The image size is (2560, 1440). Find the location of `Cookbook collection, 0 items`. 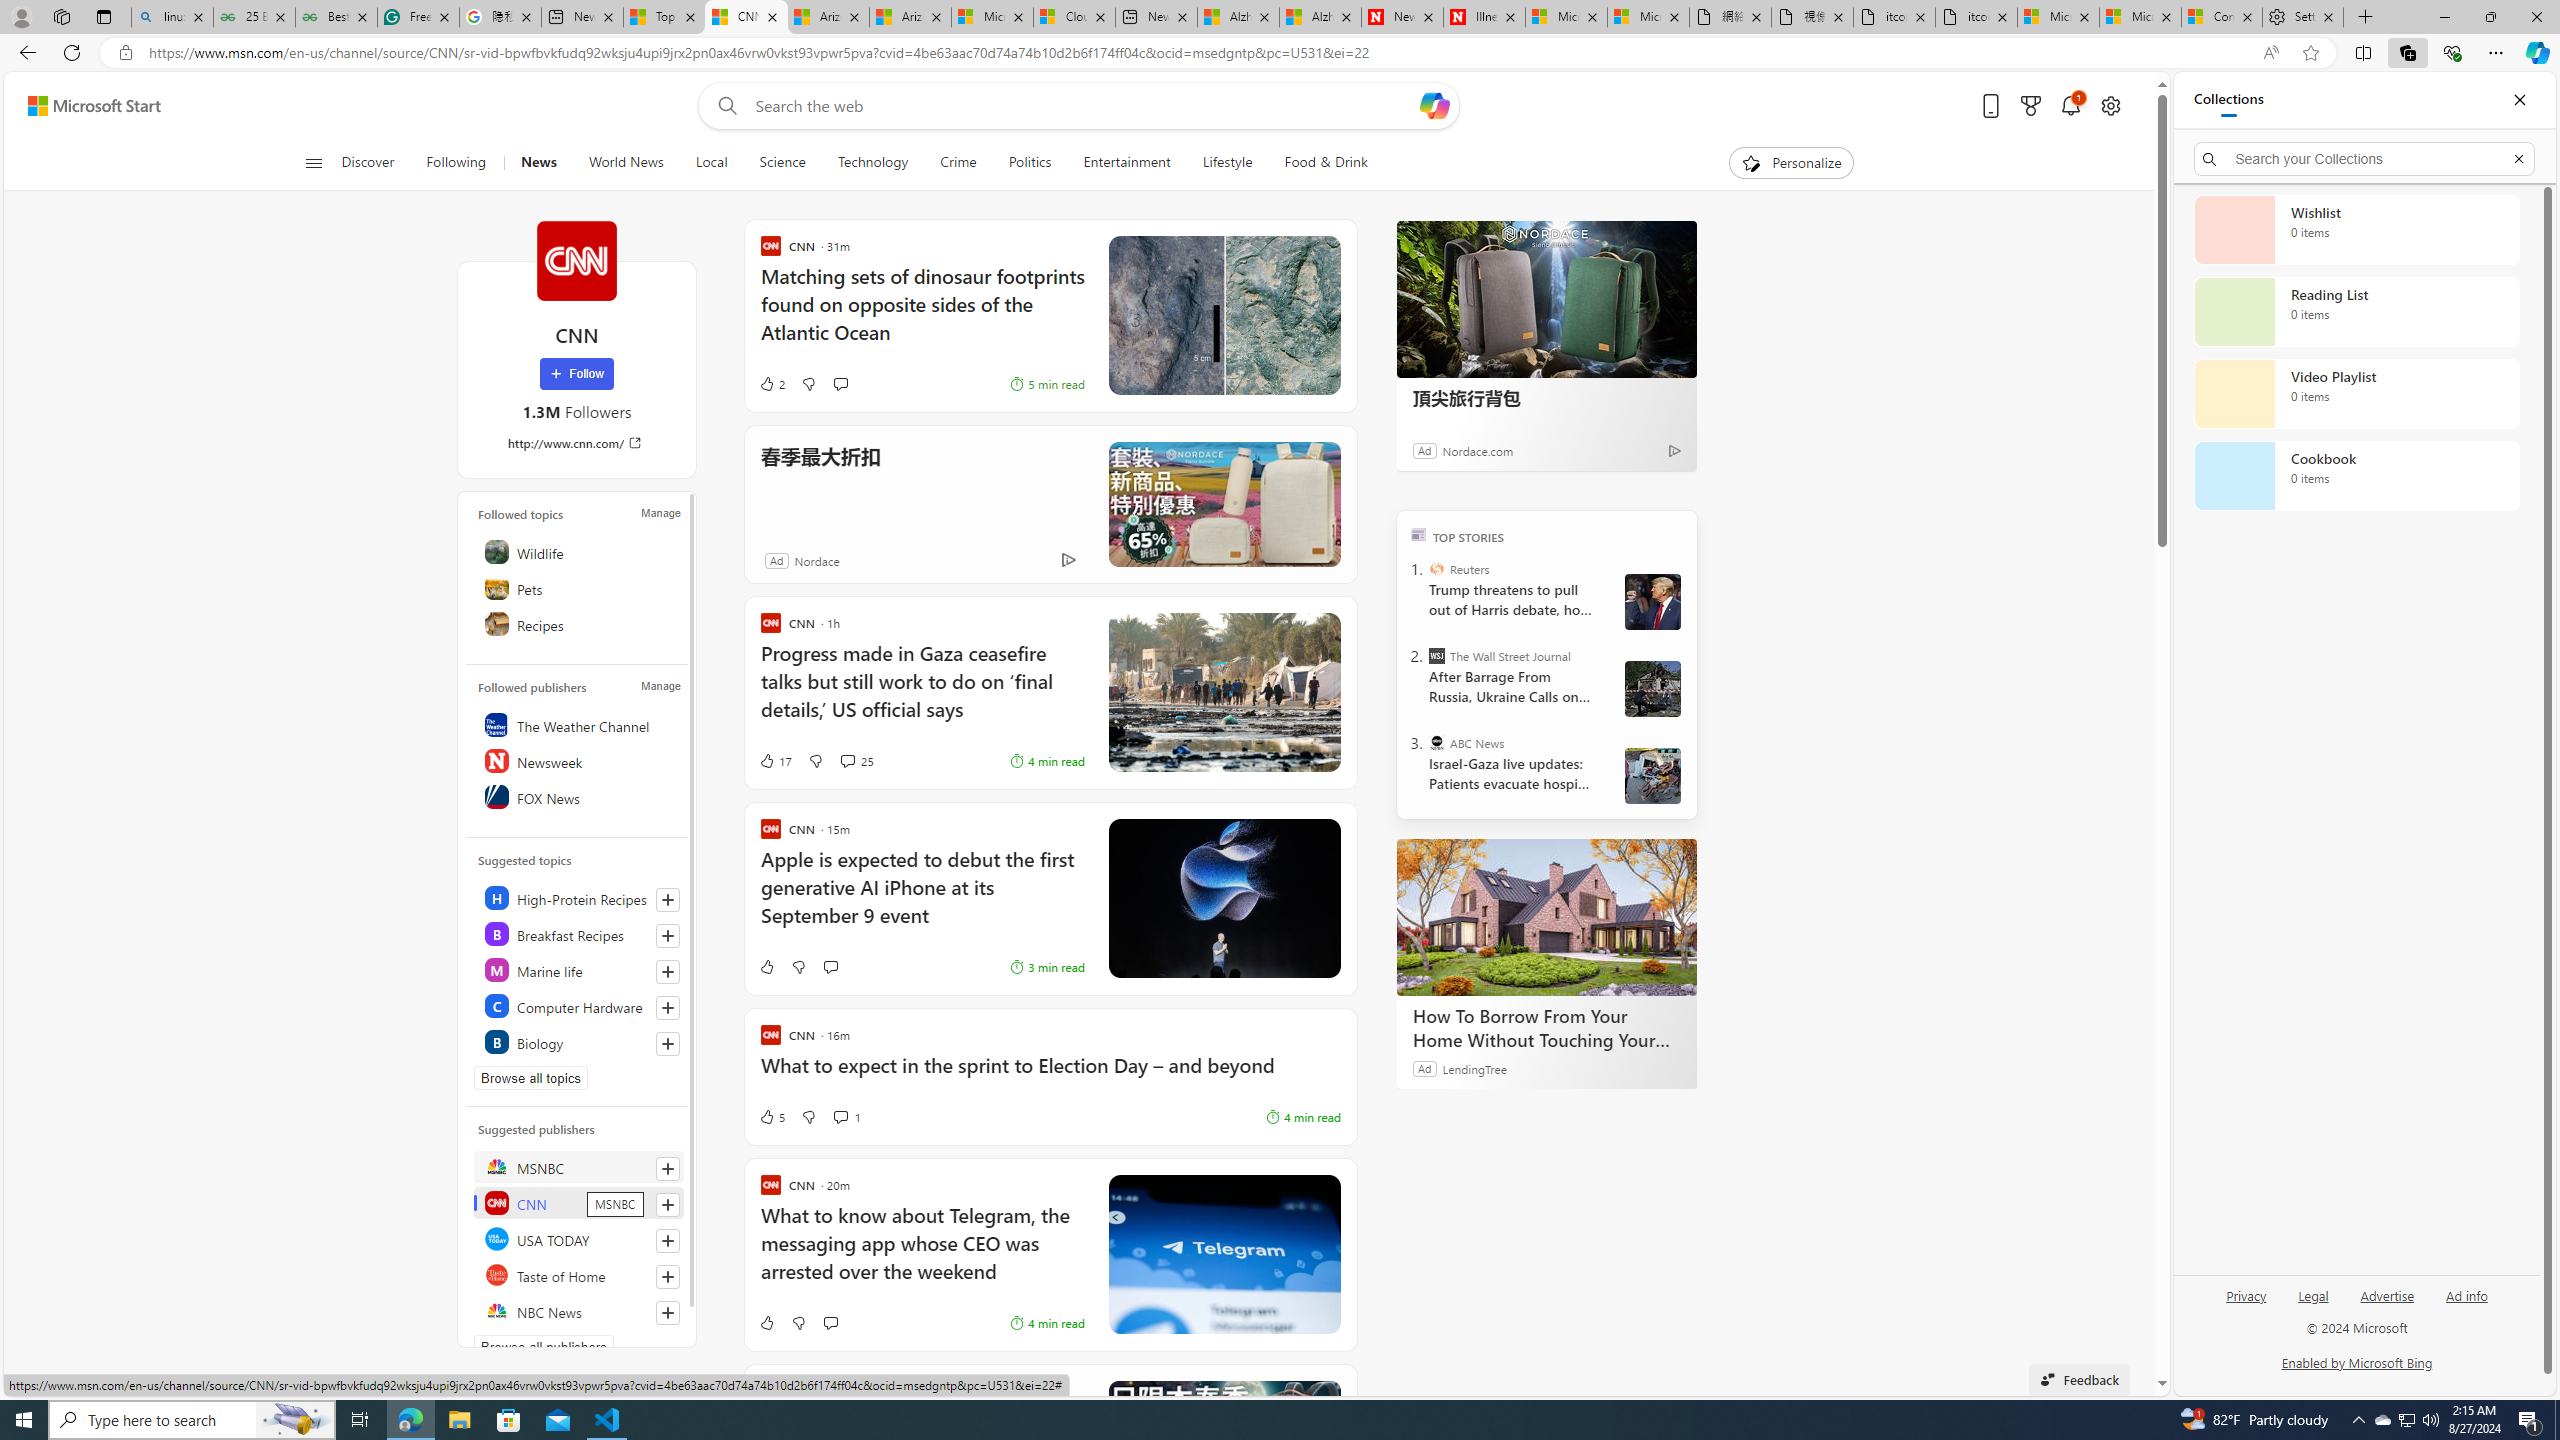

Cookbook collection, 0 items is located at coordinates (2356, 476).